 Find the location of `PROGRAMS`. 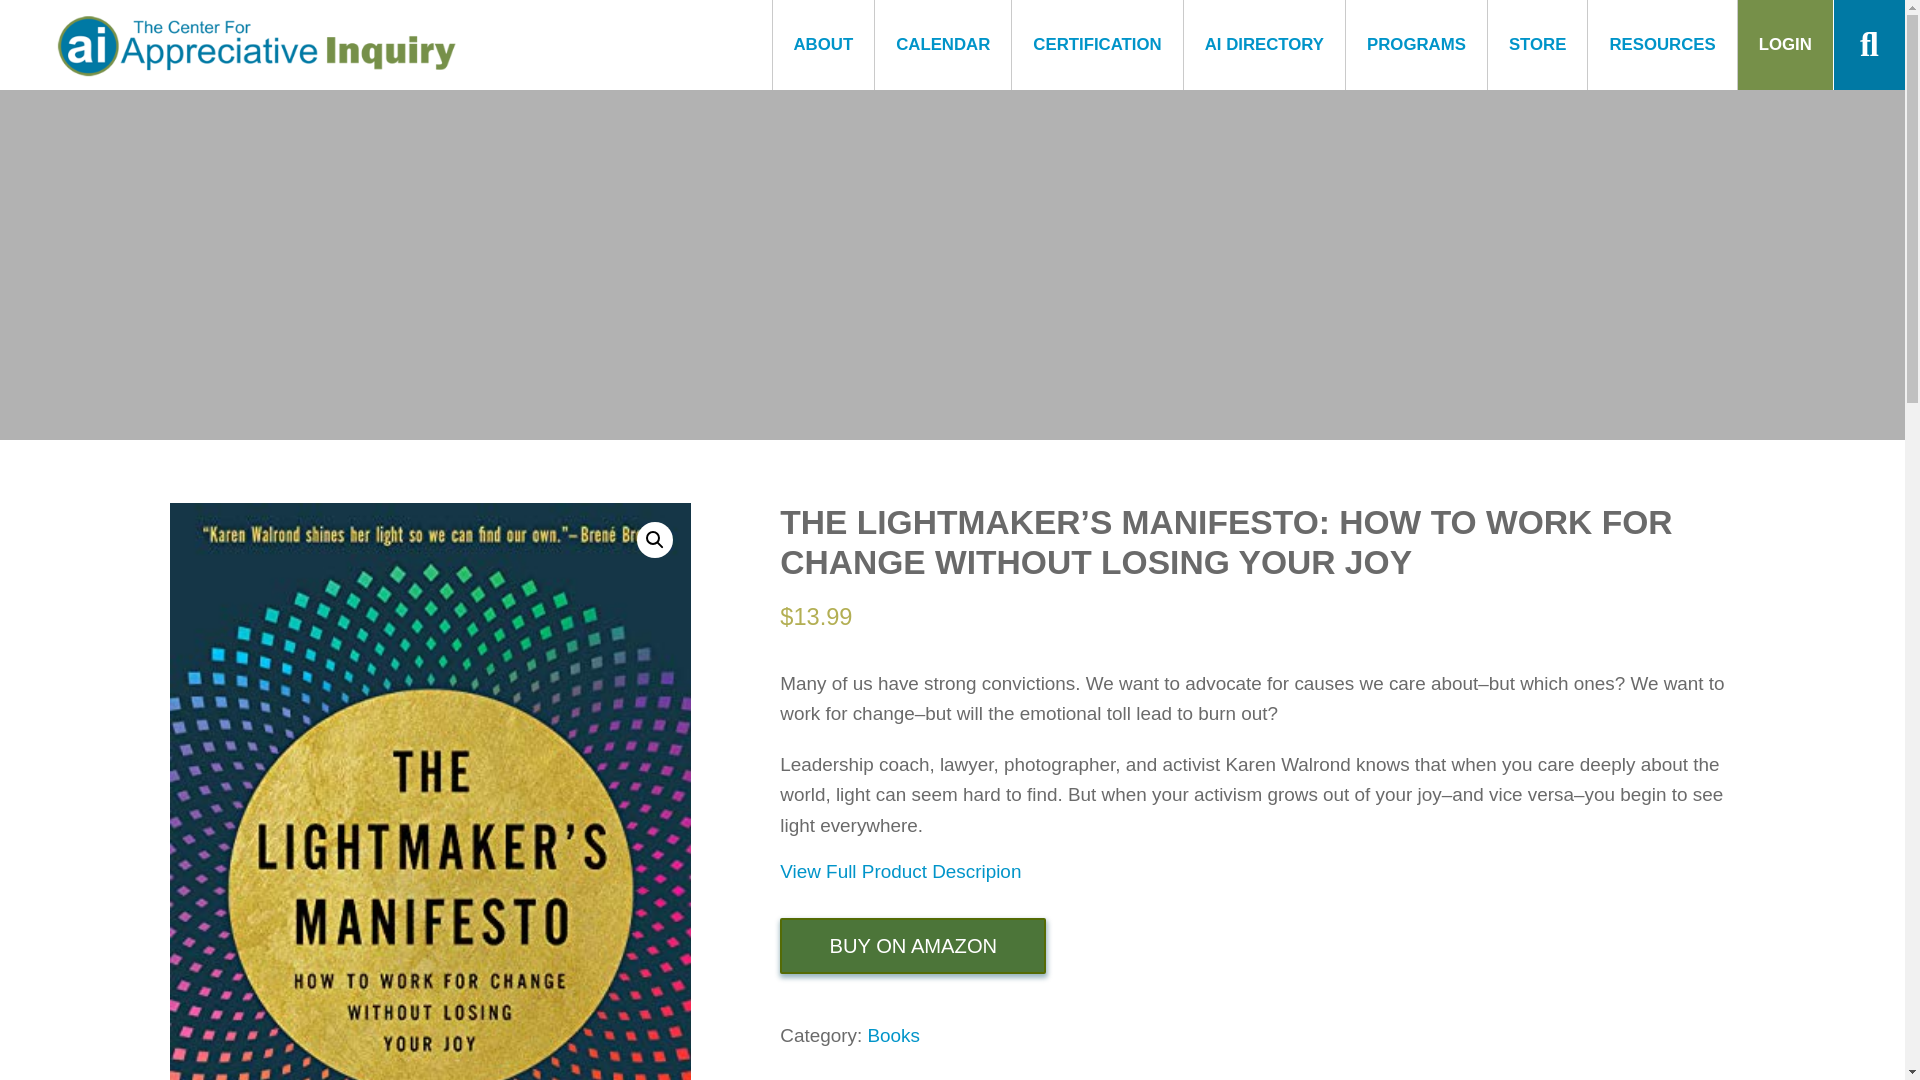

PROGRAMS is located at coordinates (1416, 44).